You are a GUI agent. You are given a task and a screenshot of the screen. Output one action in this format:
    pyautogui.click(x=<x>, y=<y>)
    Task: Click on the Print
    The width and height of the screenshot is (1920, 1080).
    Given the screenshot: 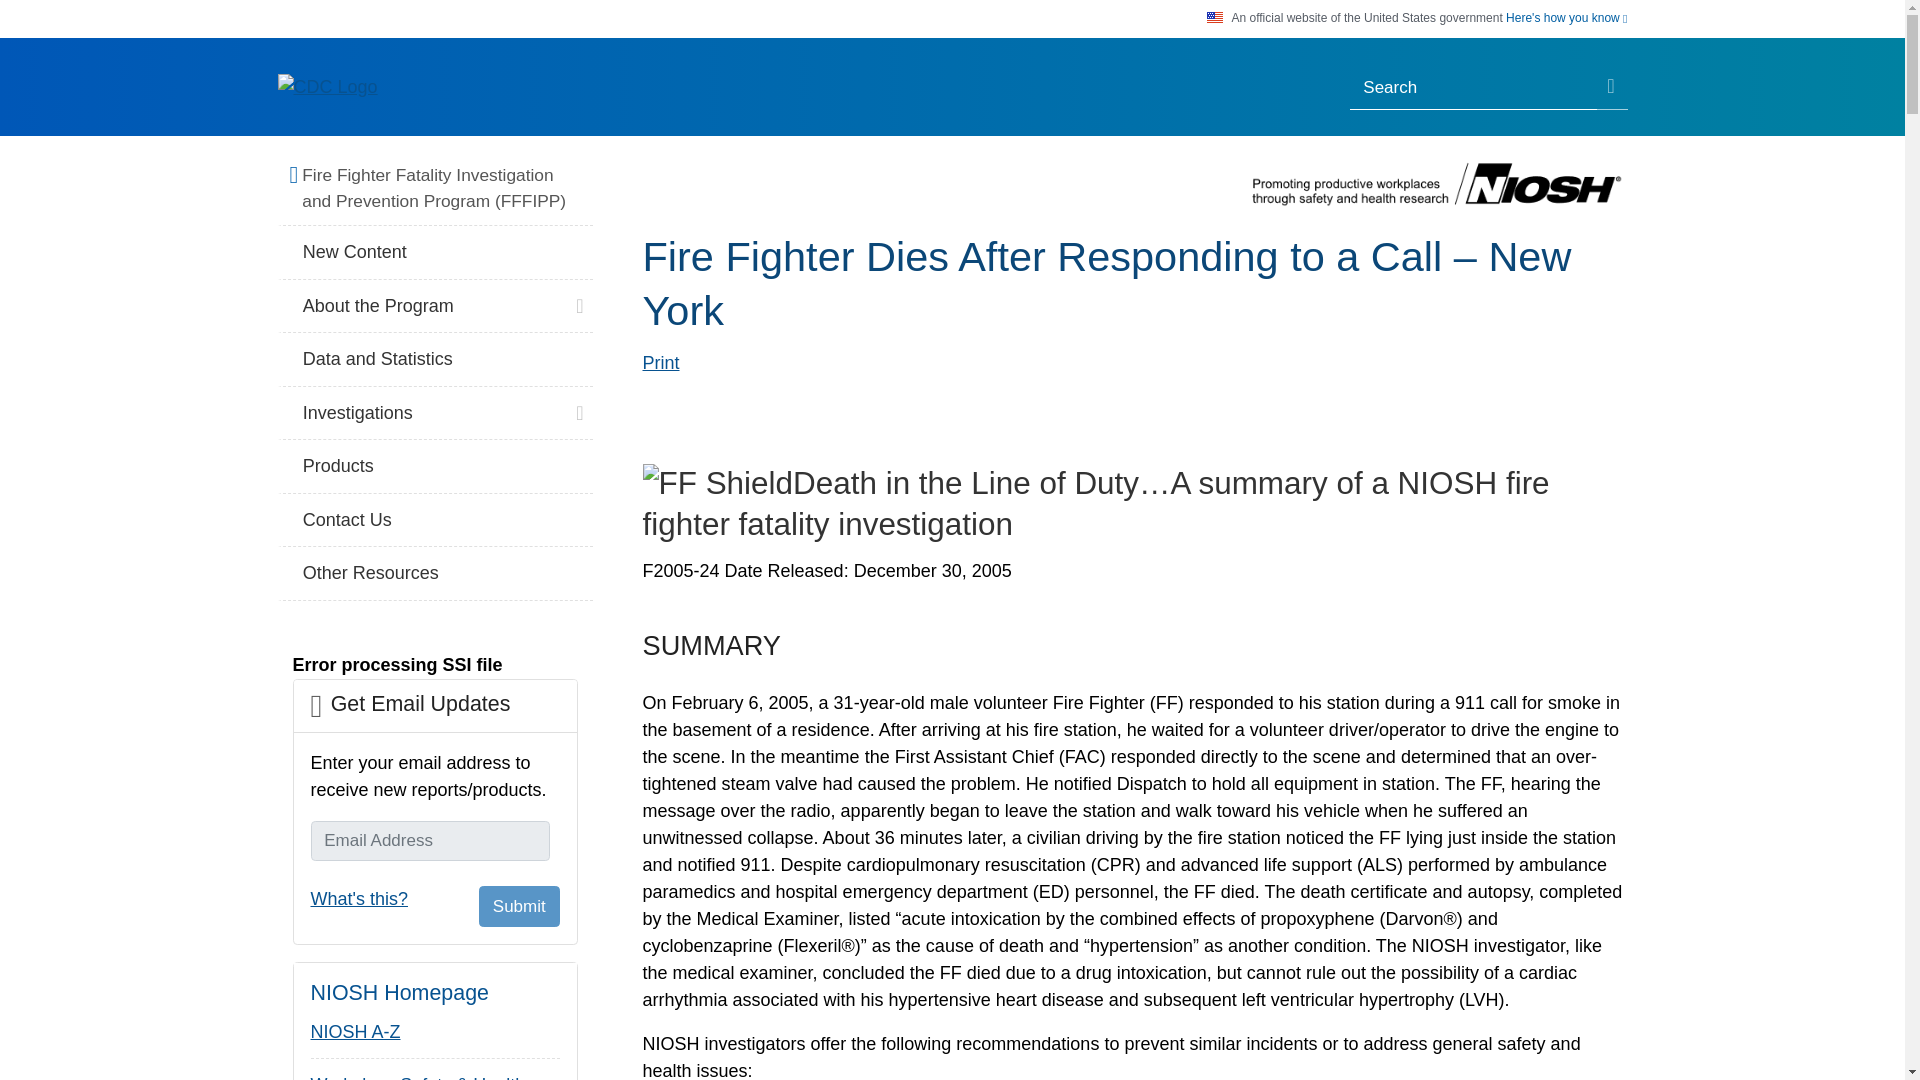 What is the action you would take?
    pyautogui.click(x=660, y=362)
    